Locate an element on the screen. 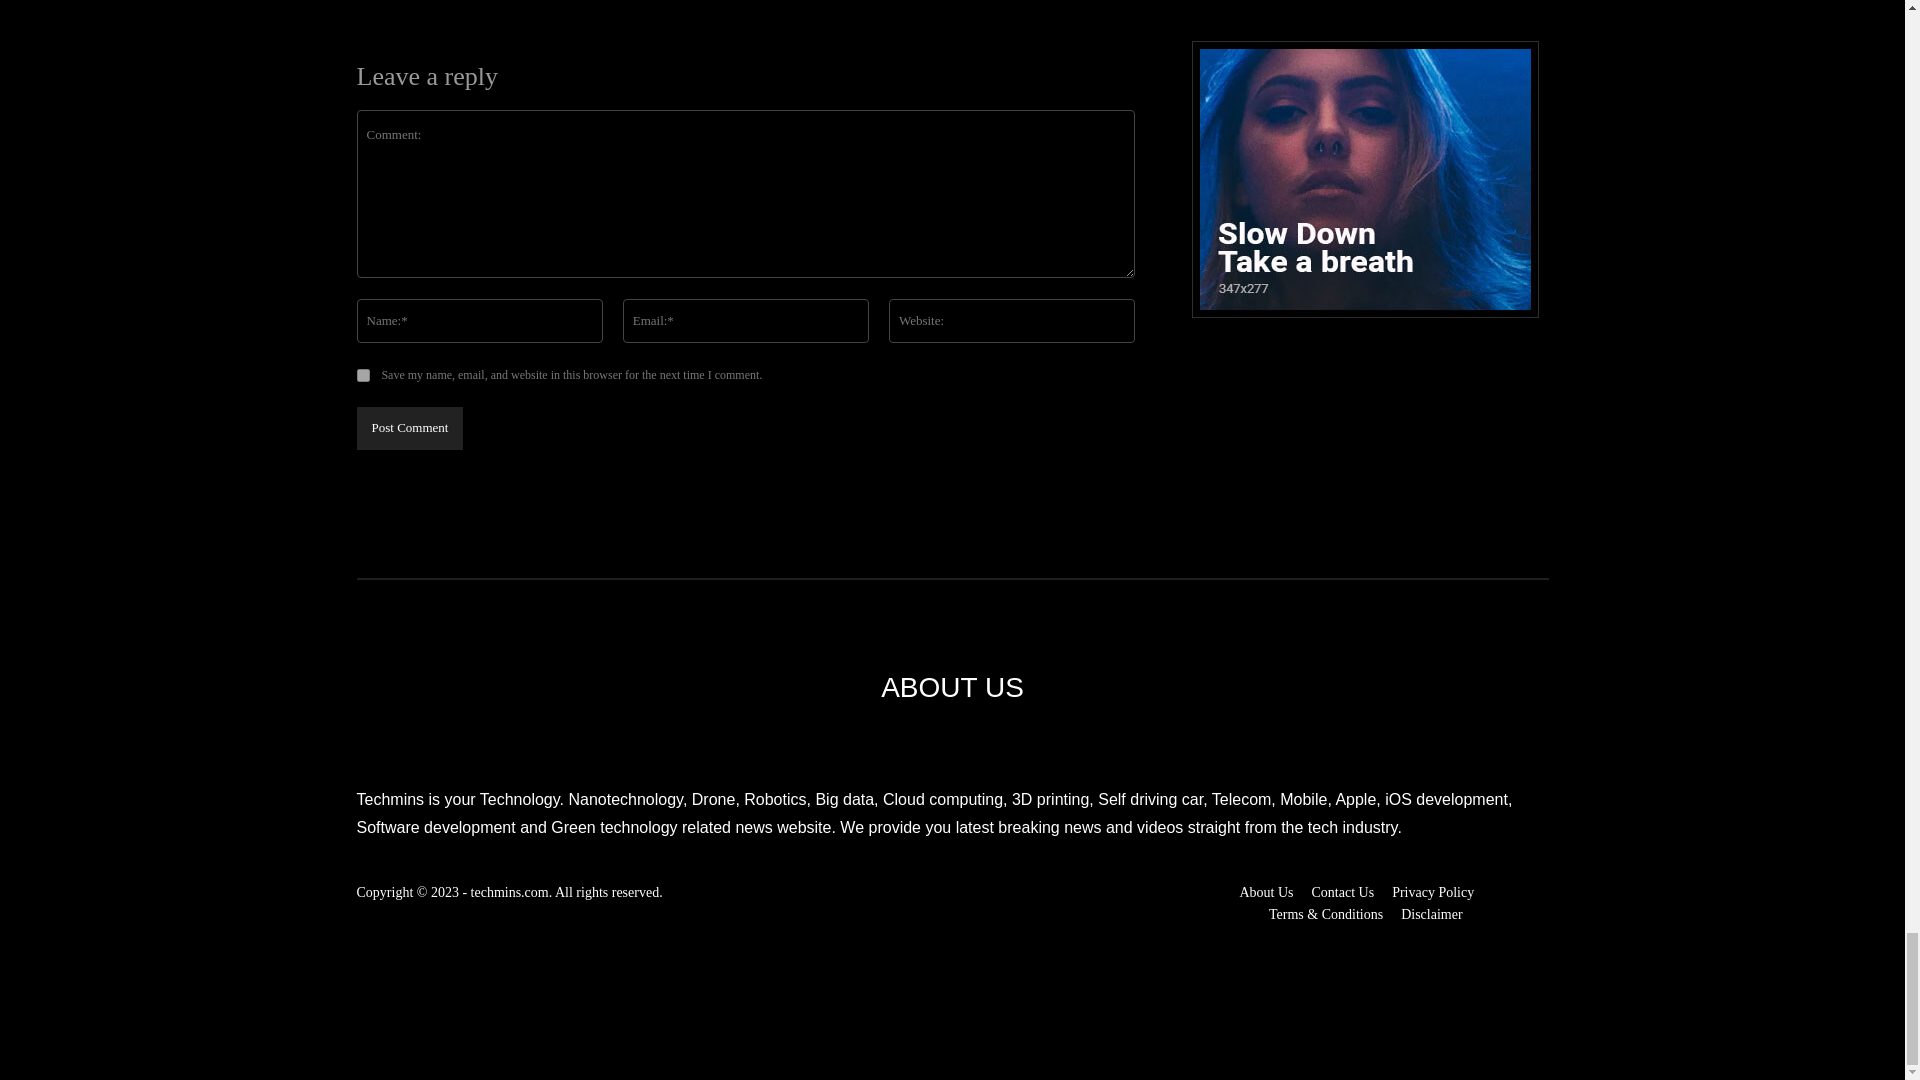 The height and width of the screenshot is (1080, 1920). Post Comment is located at coordinates (408, 428).